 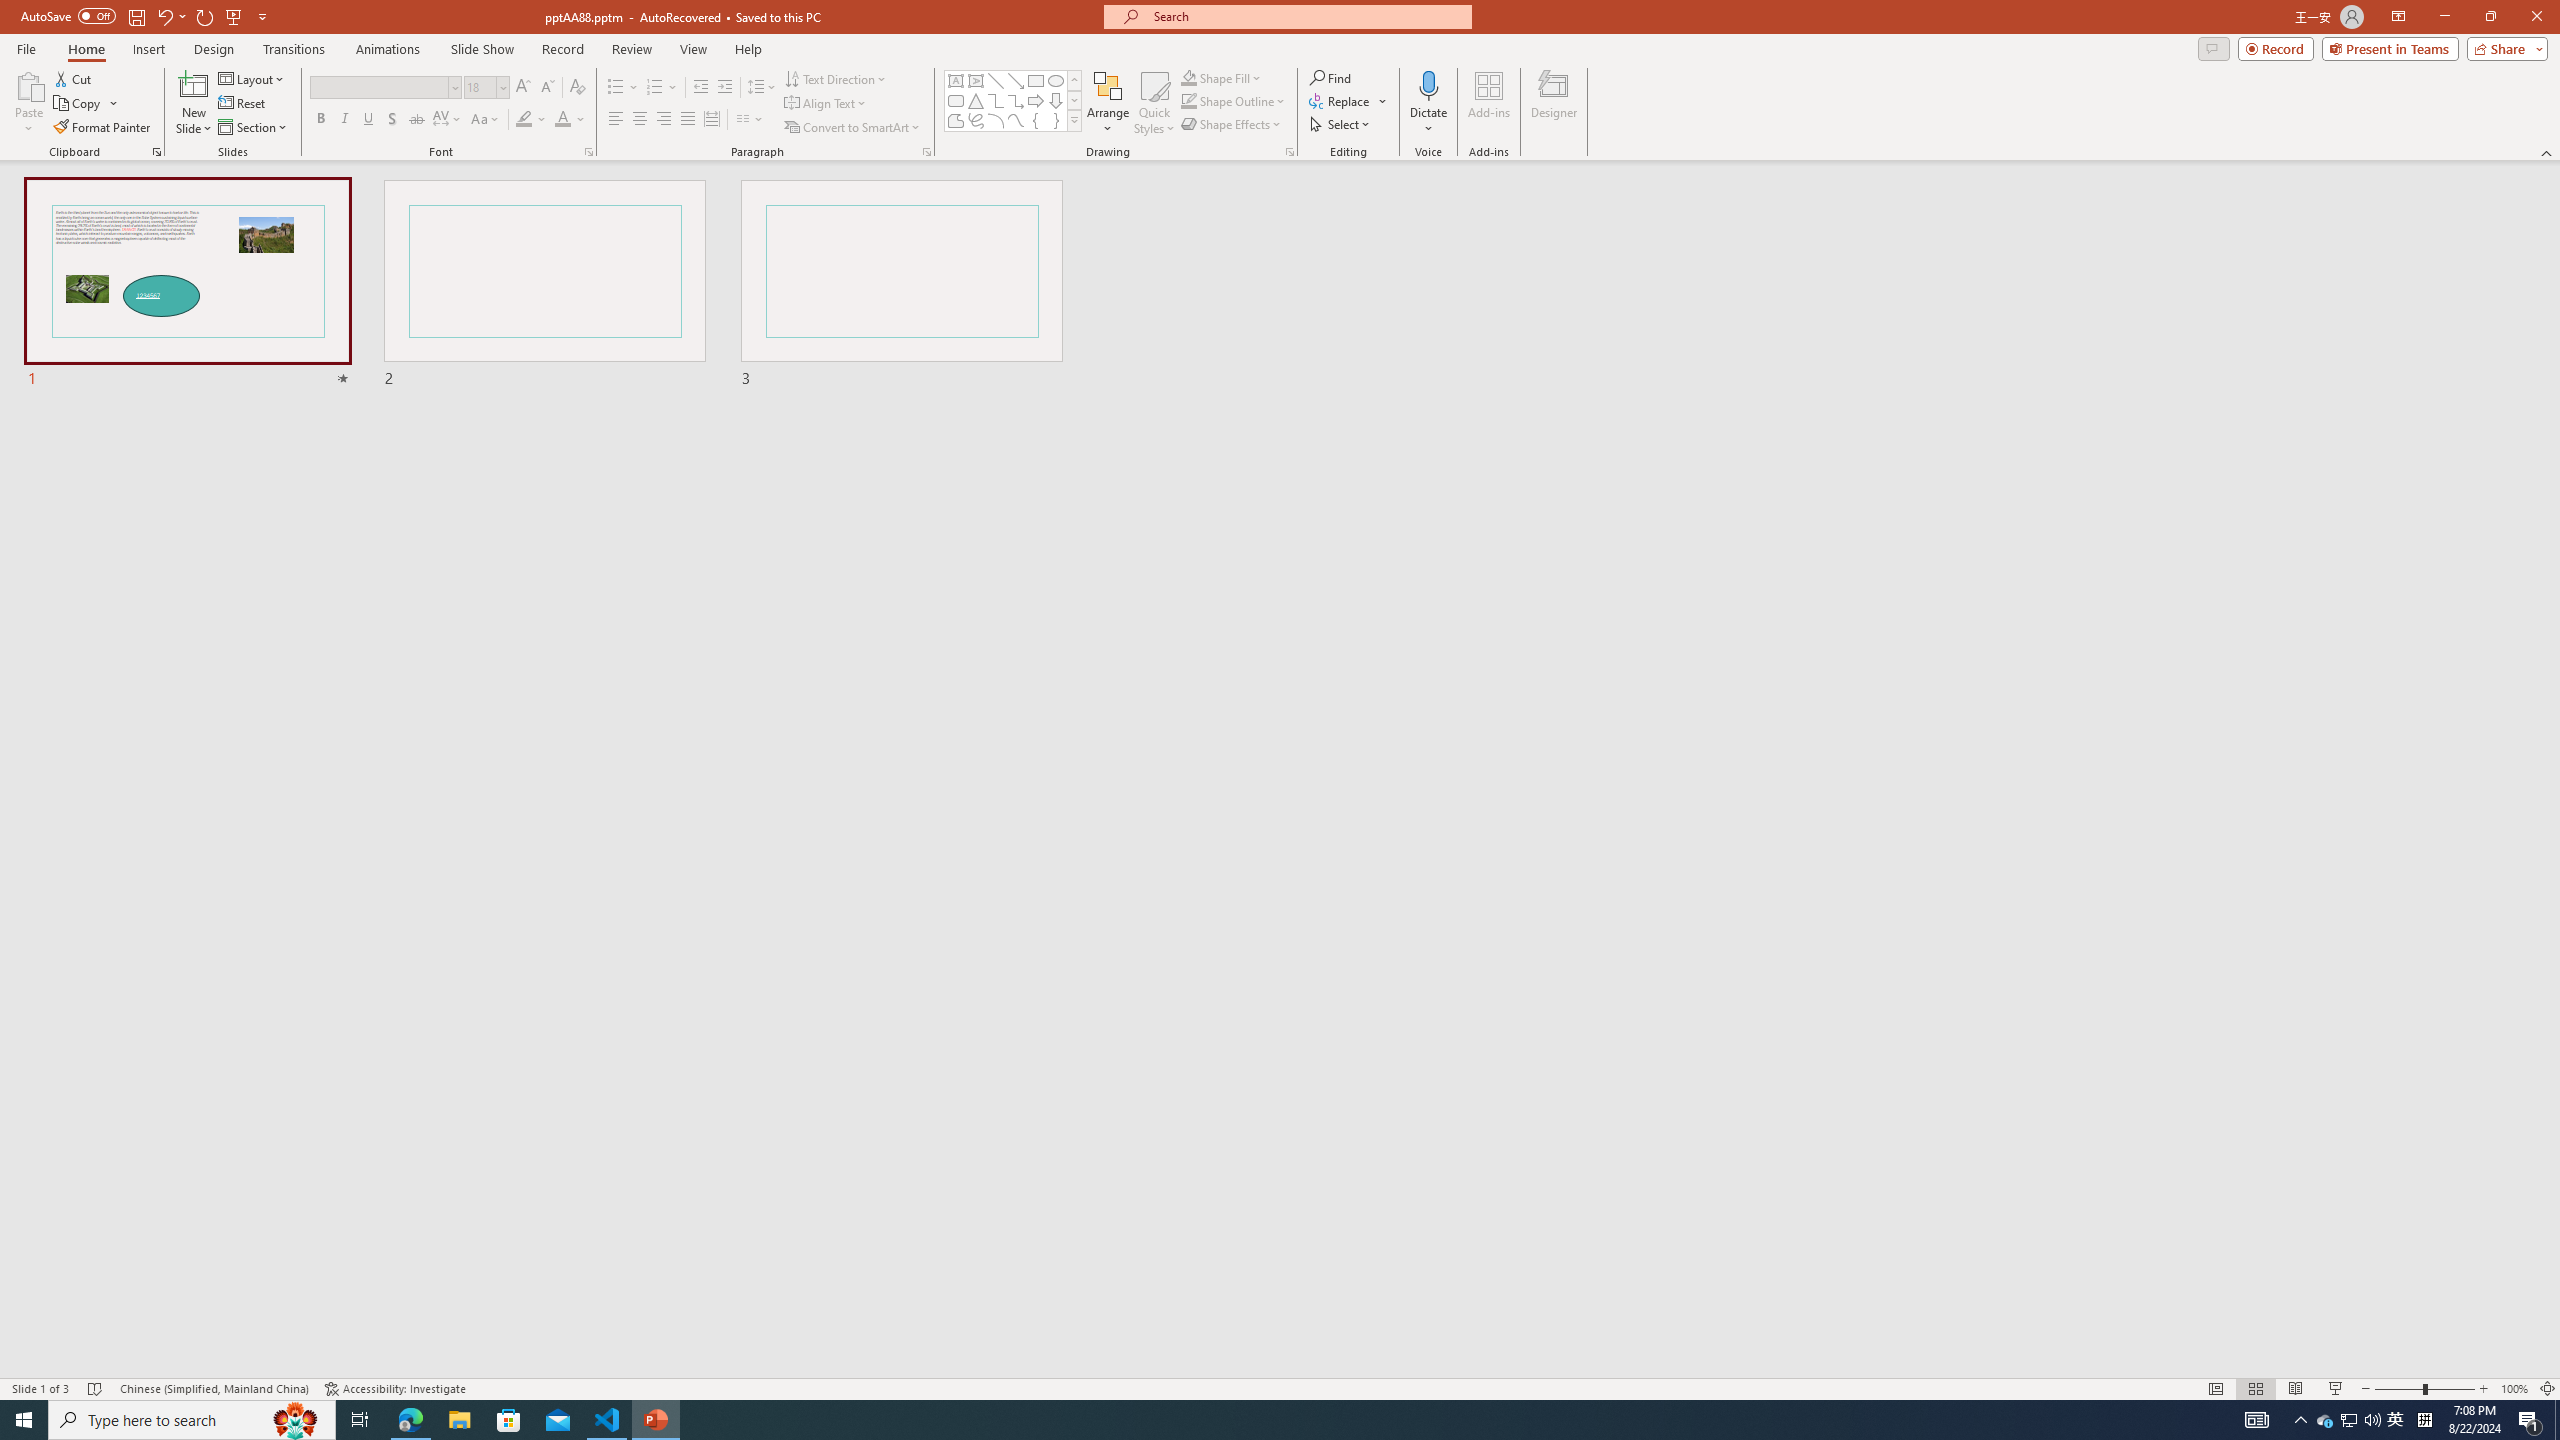 I want to click on Format Object..., so click(x=1290, y=152).